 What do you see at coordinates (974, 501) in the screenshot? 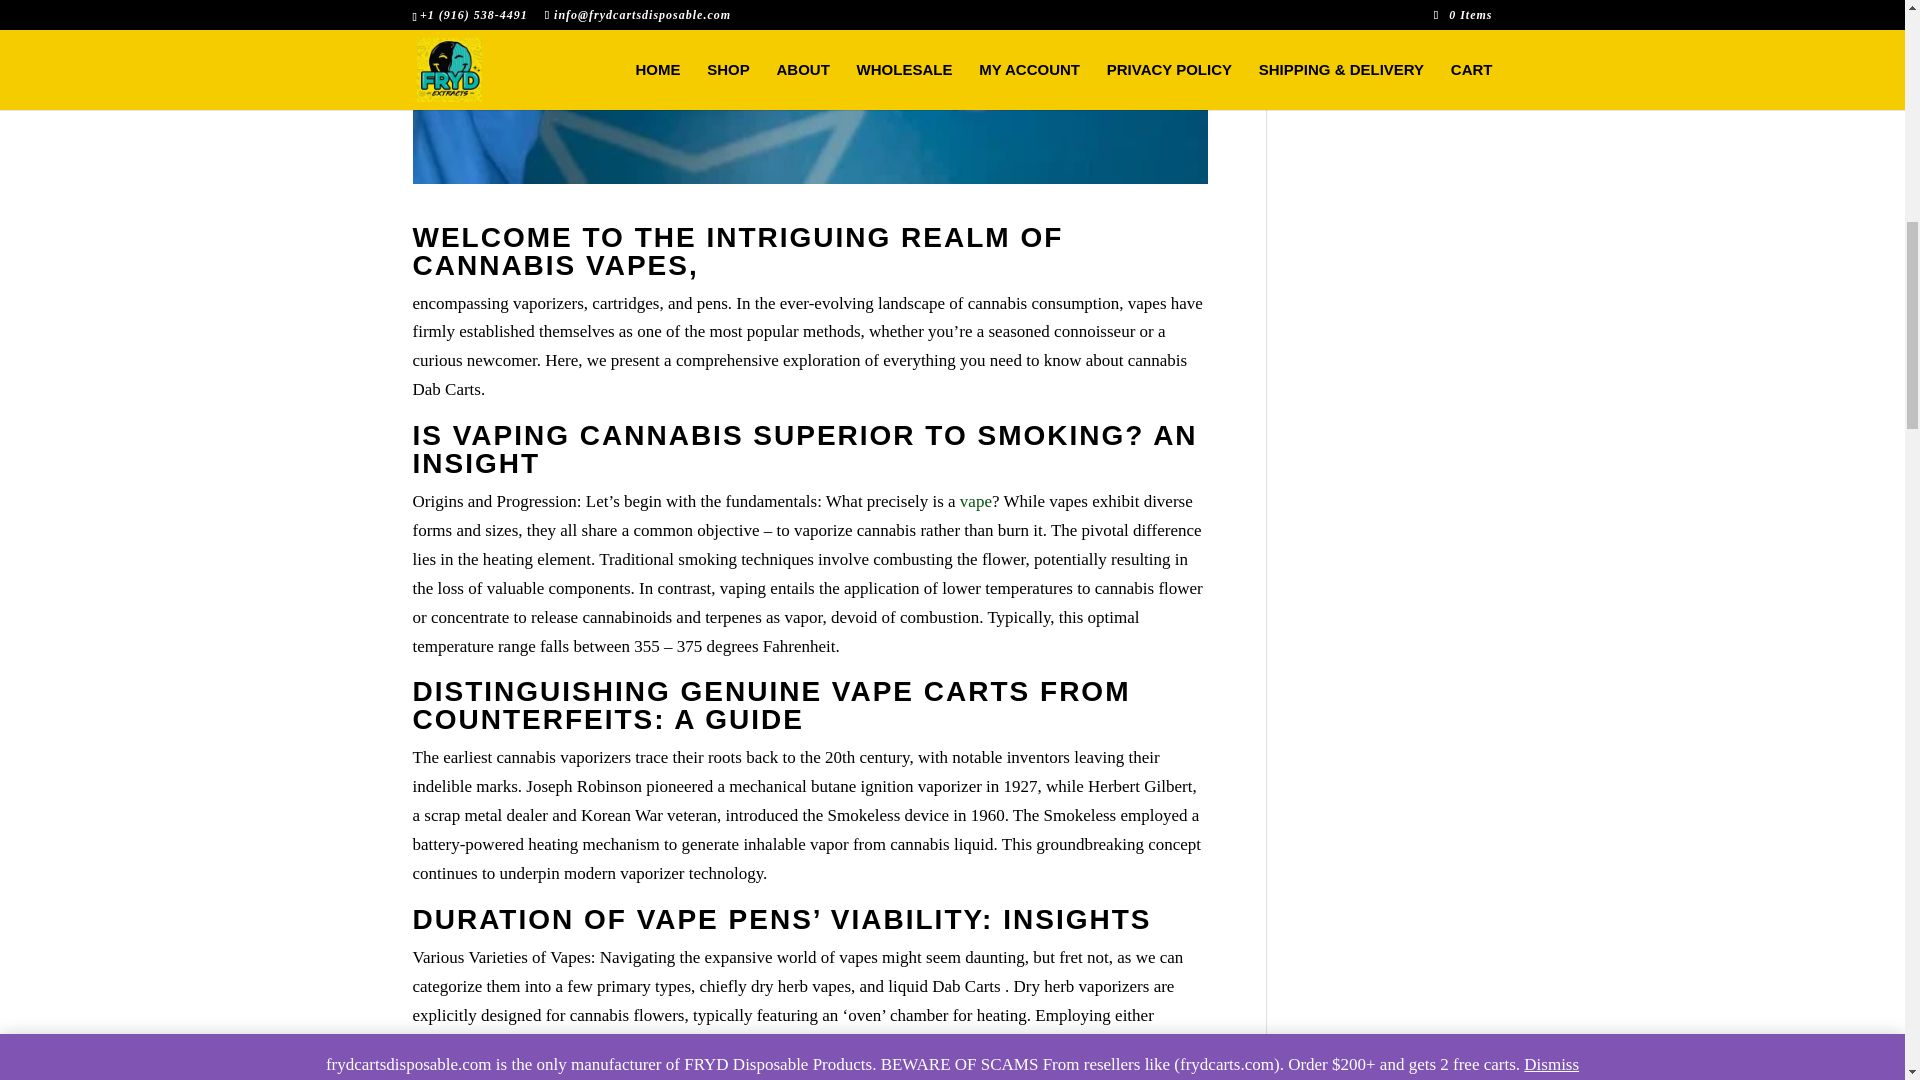
I see `vape` at bounding box center [974, 501].